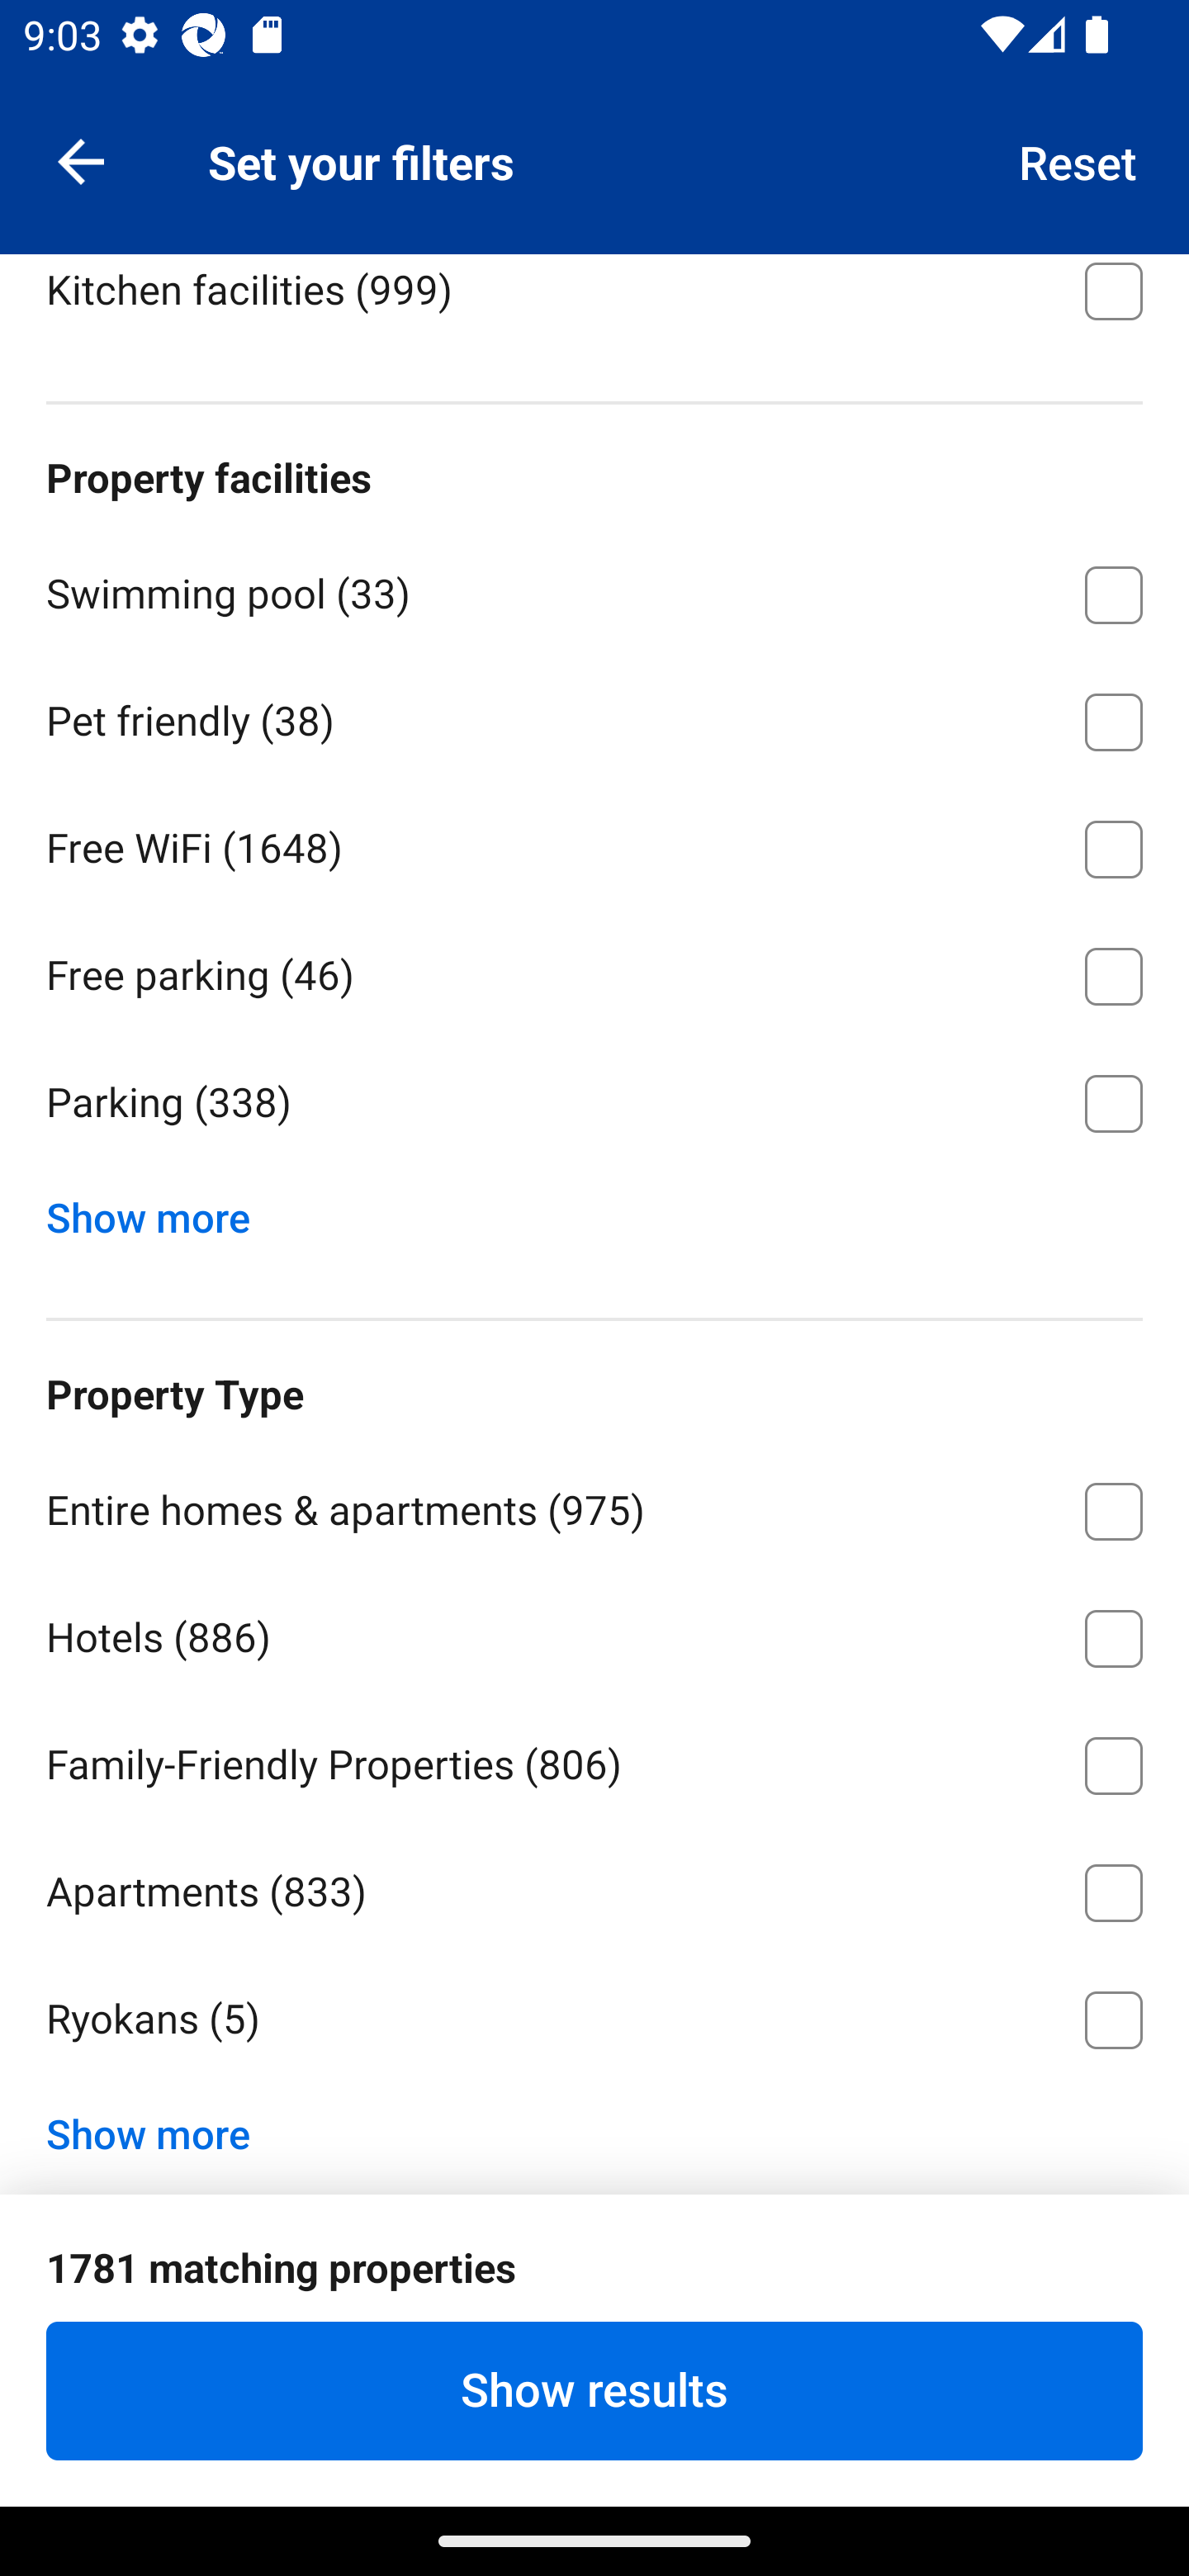  Describe the element at coordinates (594, 159) in the screenshot. I see `Breakfast & dinner included ⁦(10)` at that location.